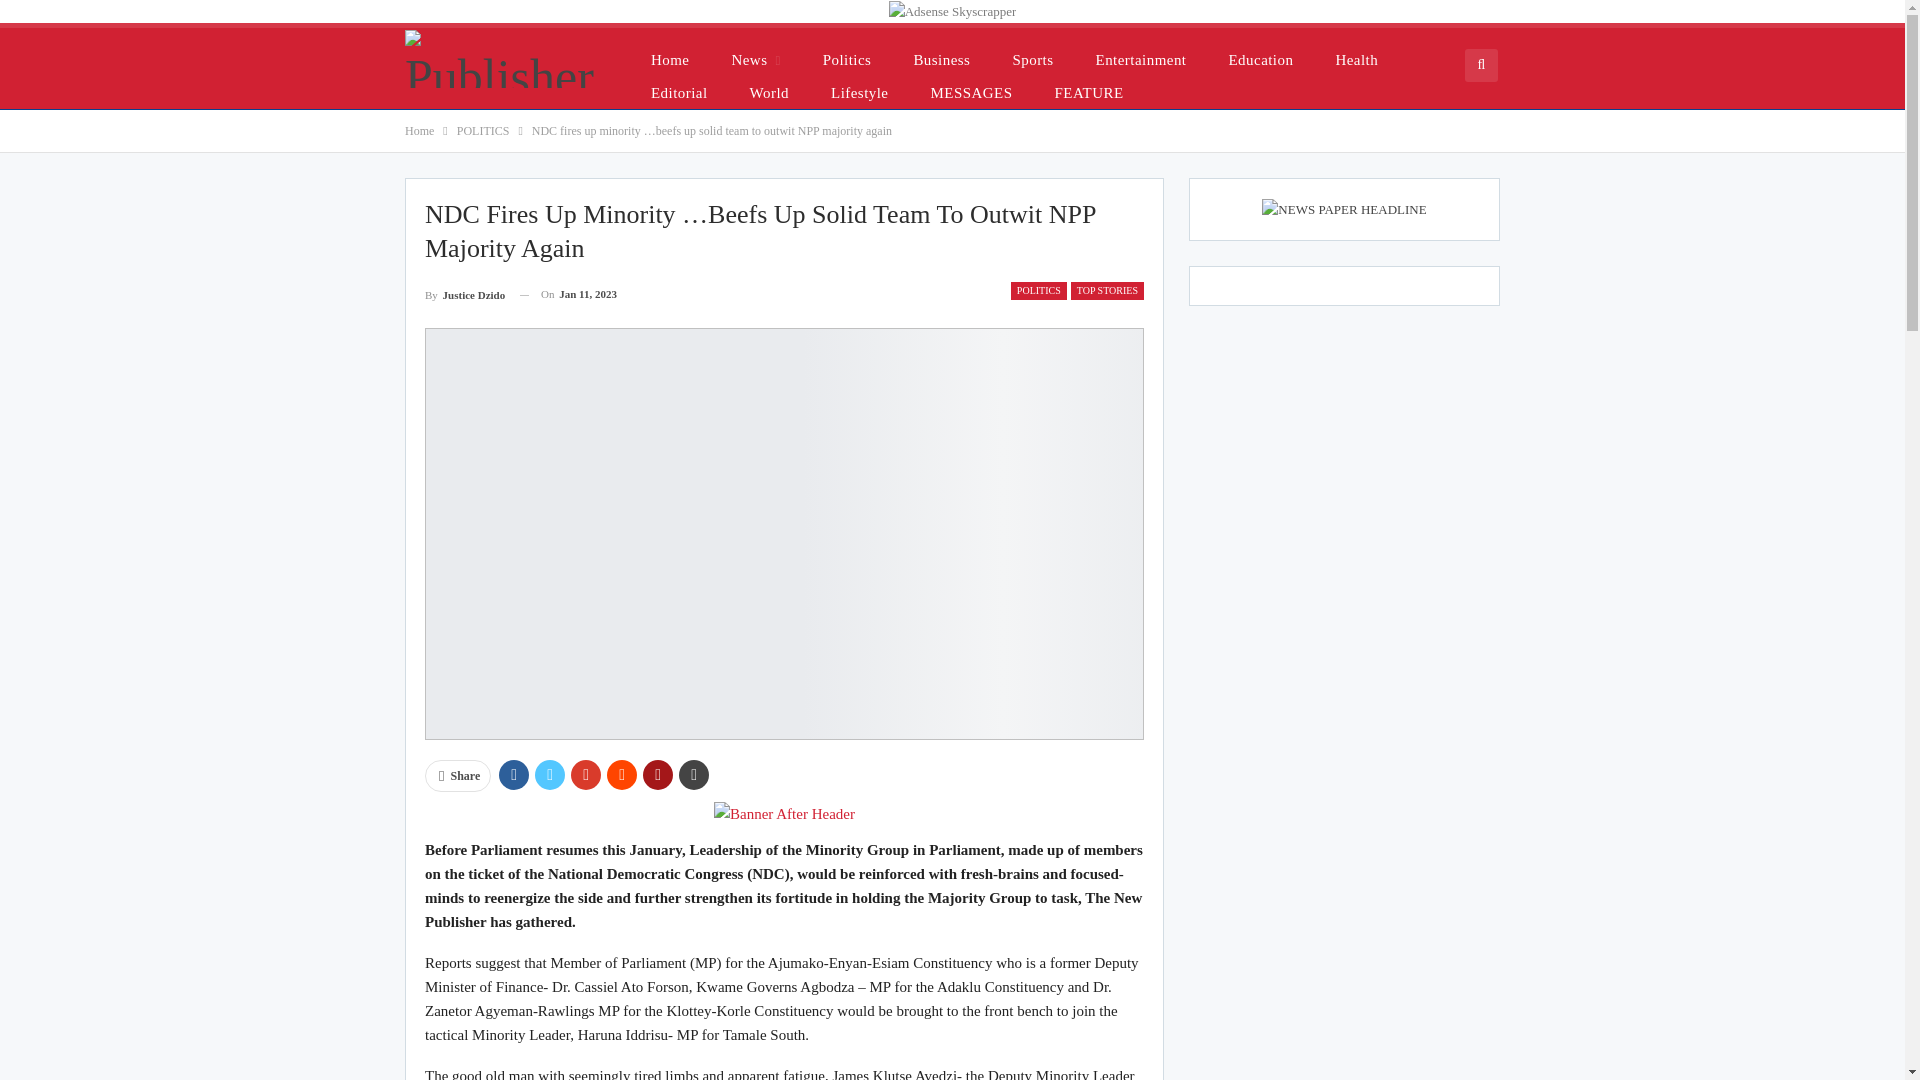  What do you see at coordinates (755, 59) in the screenshot?
I see `News` at bounding box center [755, 59].